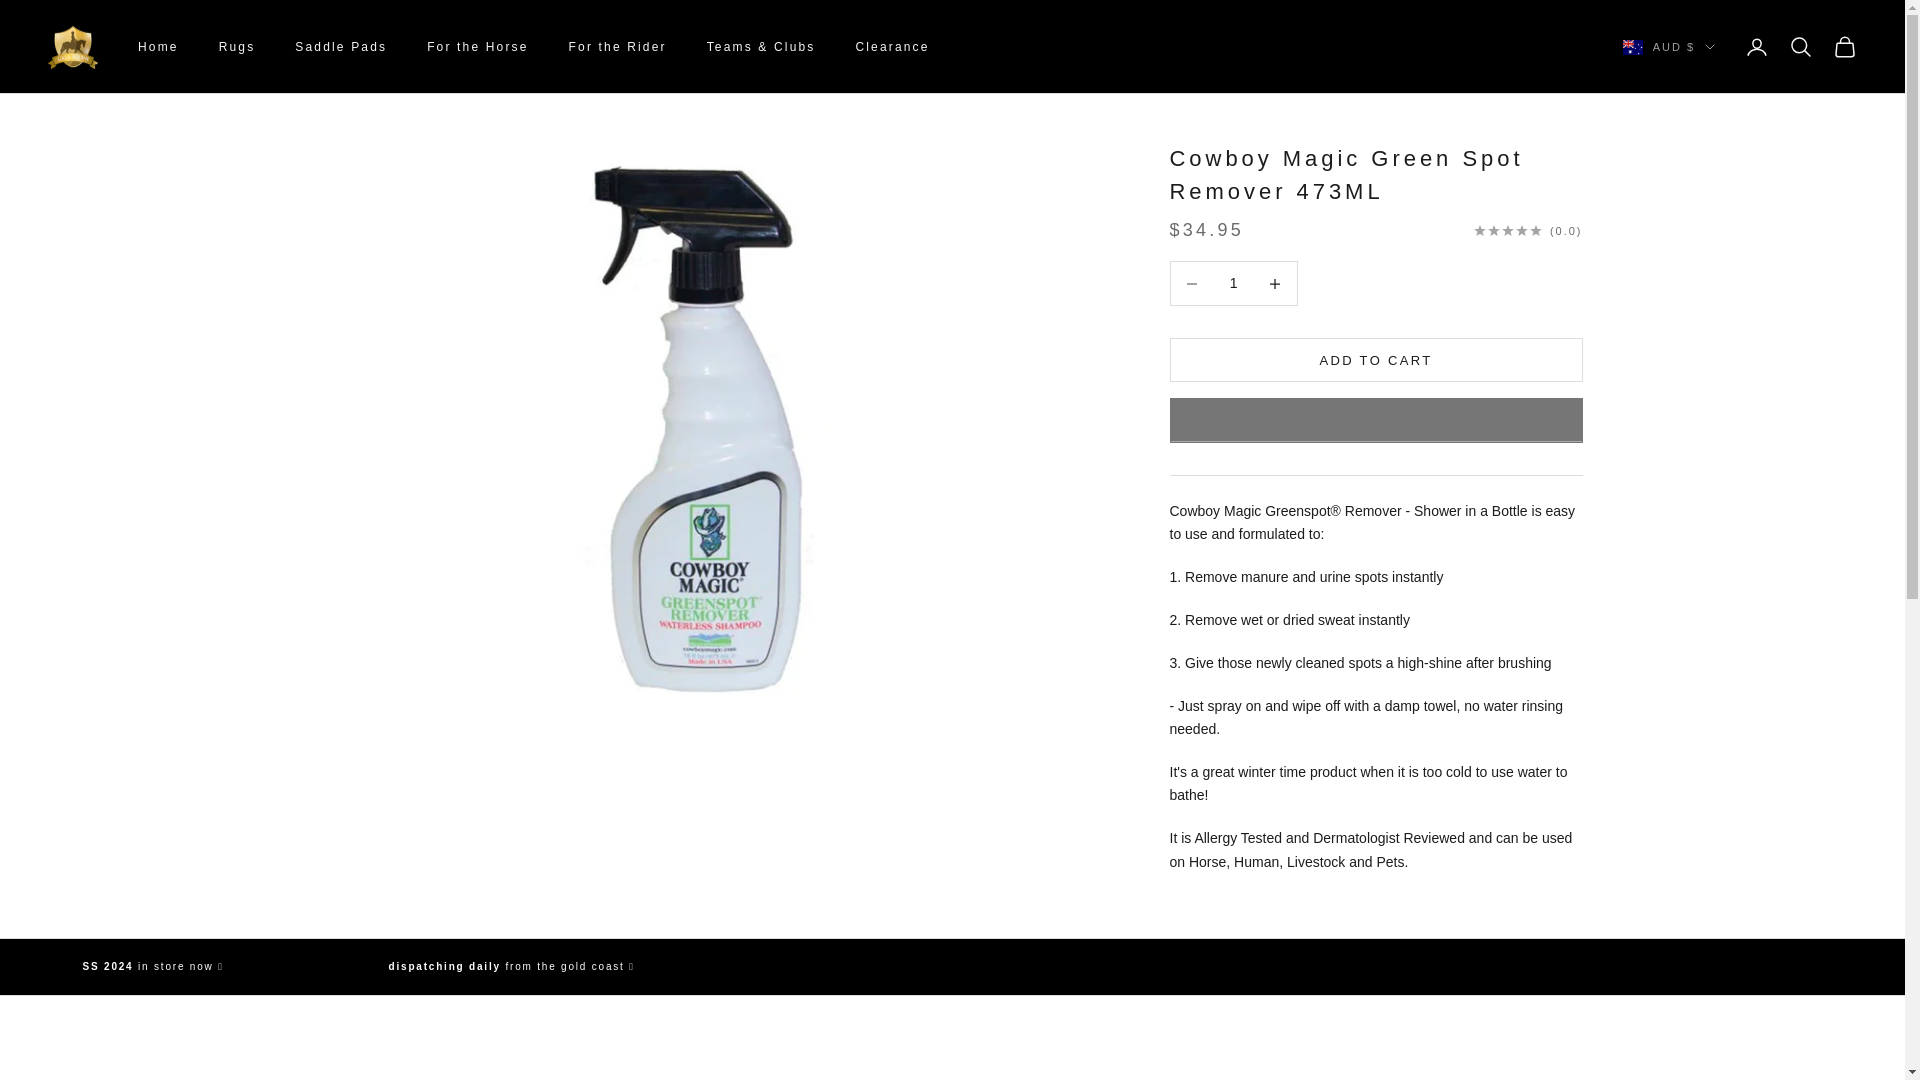 The width and height of the screenshot is (1920, 1080). I want to click on Home, so click(158, 46).